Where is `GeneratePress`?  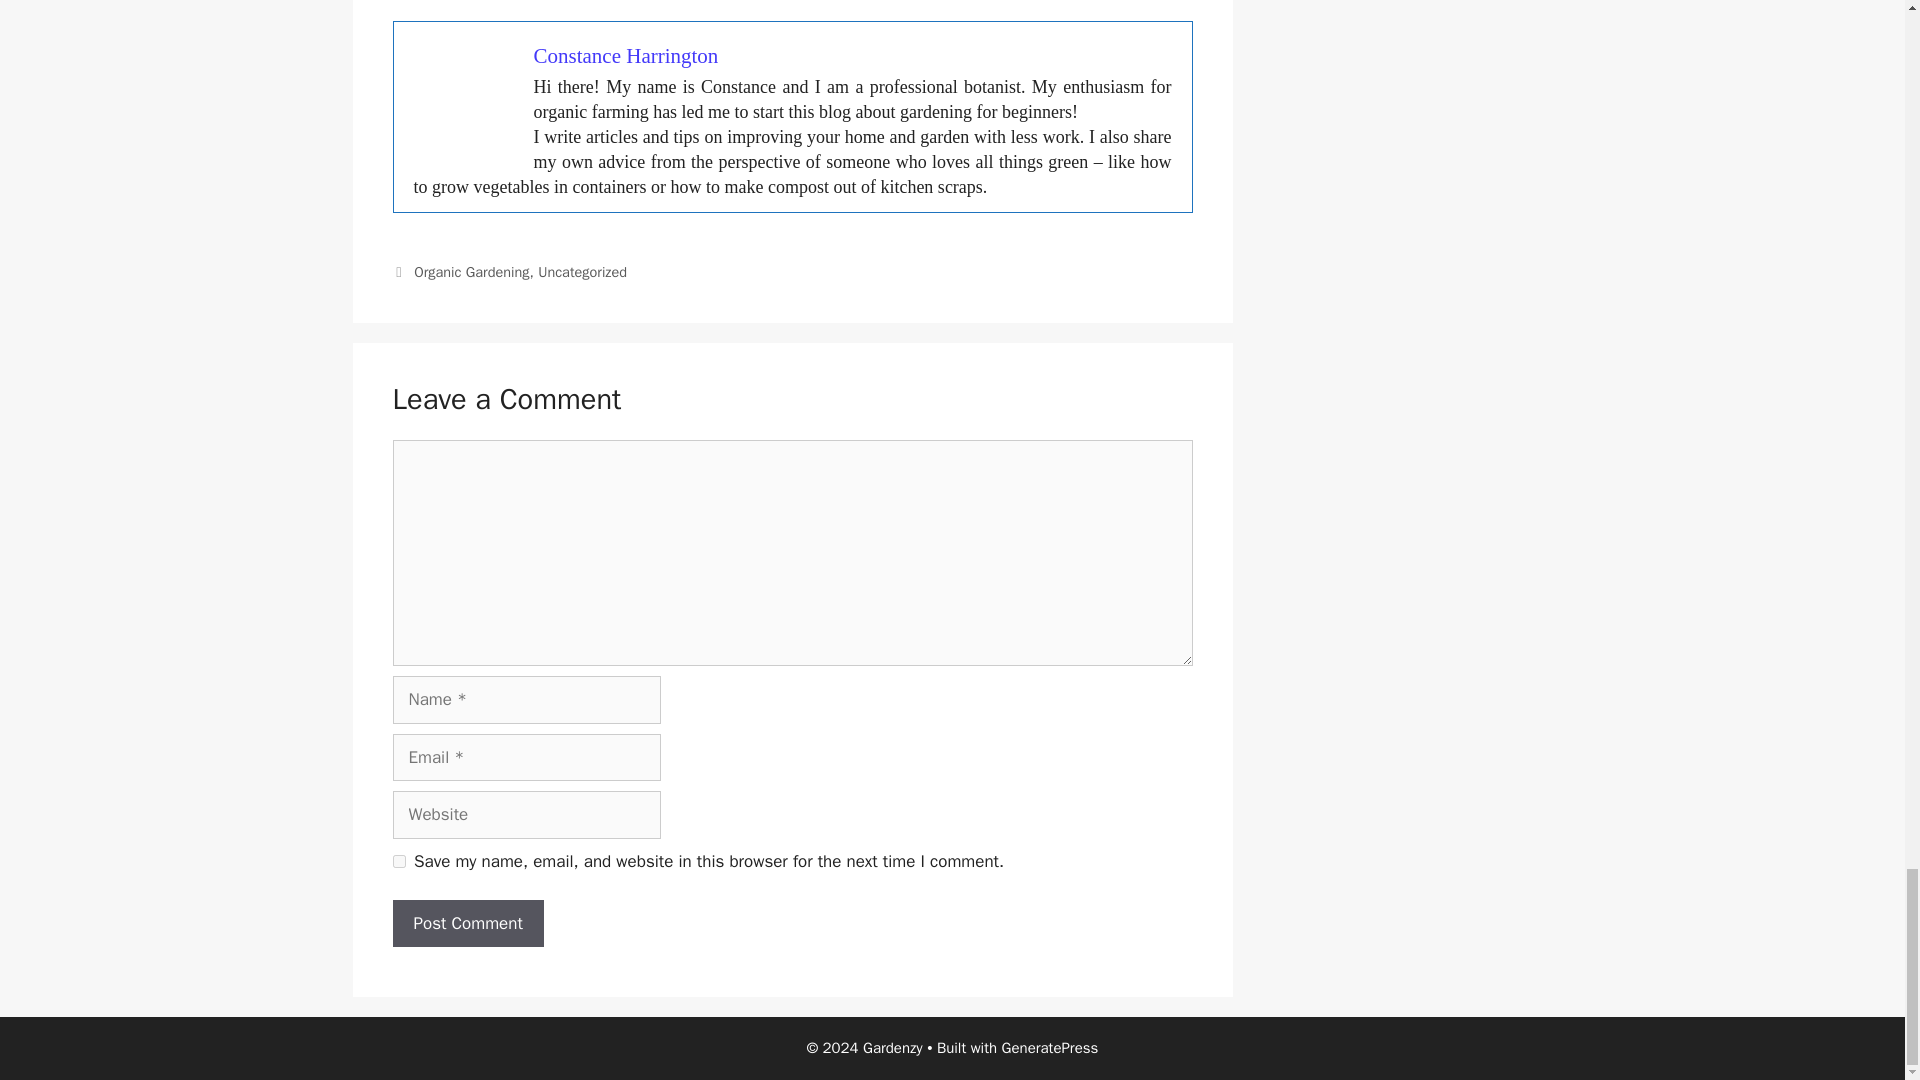
GeneratePress is located at coordinates (1050, 1048).